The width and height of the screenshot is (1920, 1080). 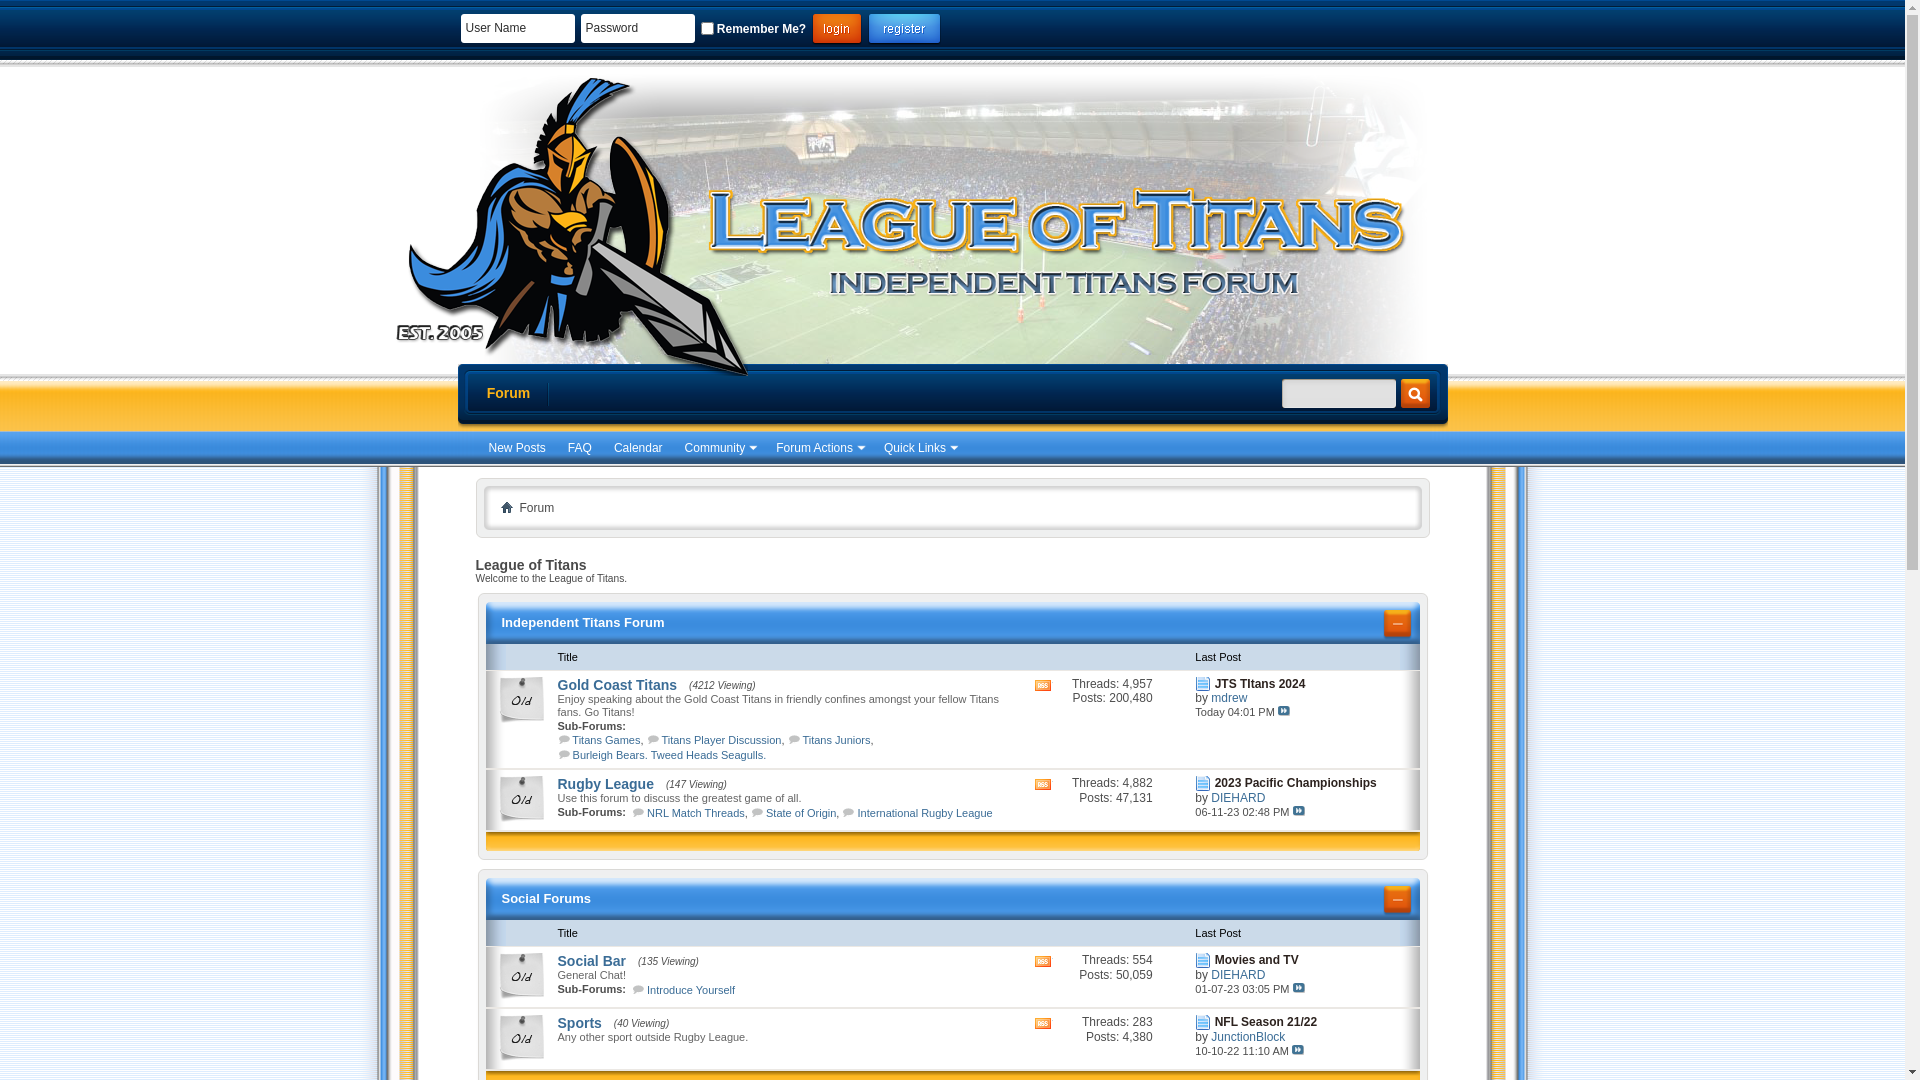 I want to click on Go to last post, so click(x=1298, y=1050).